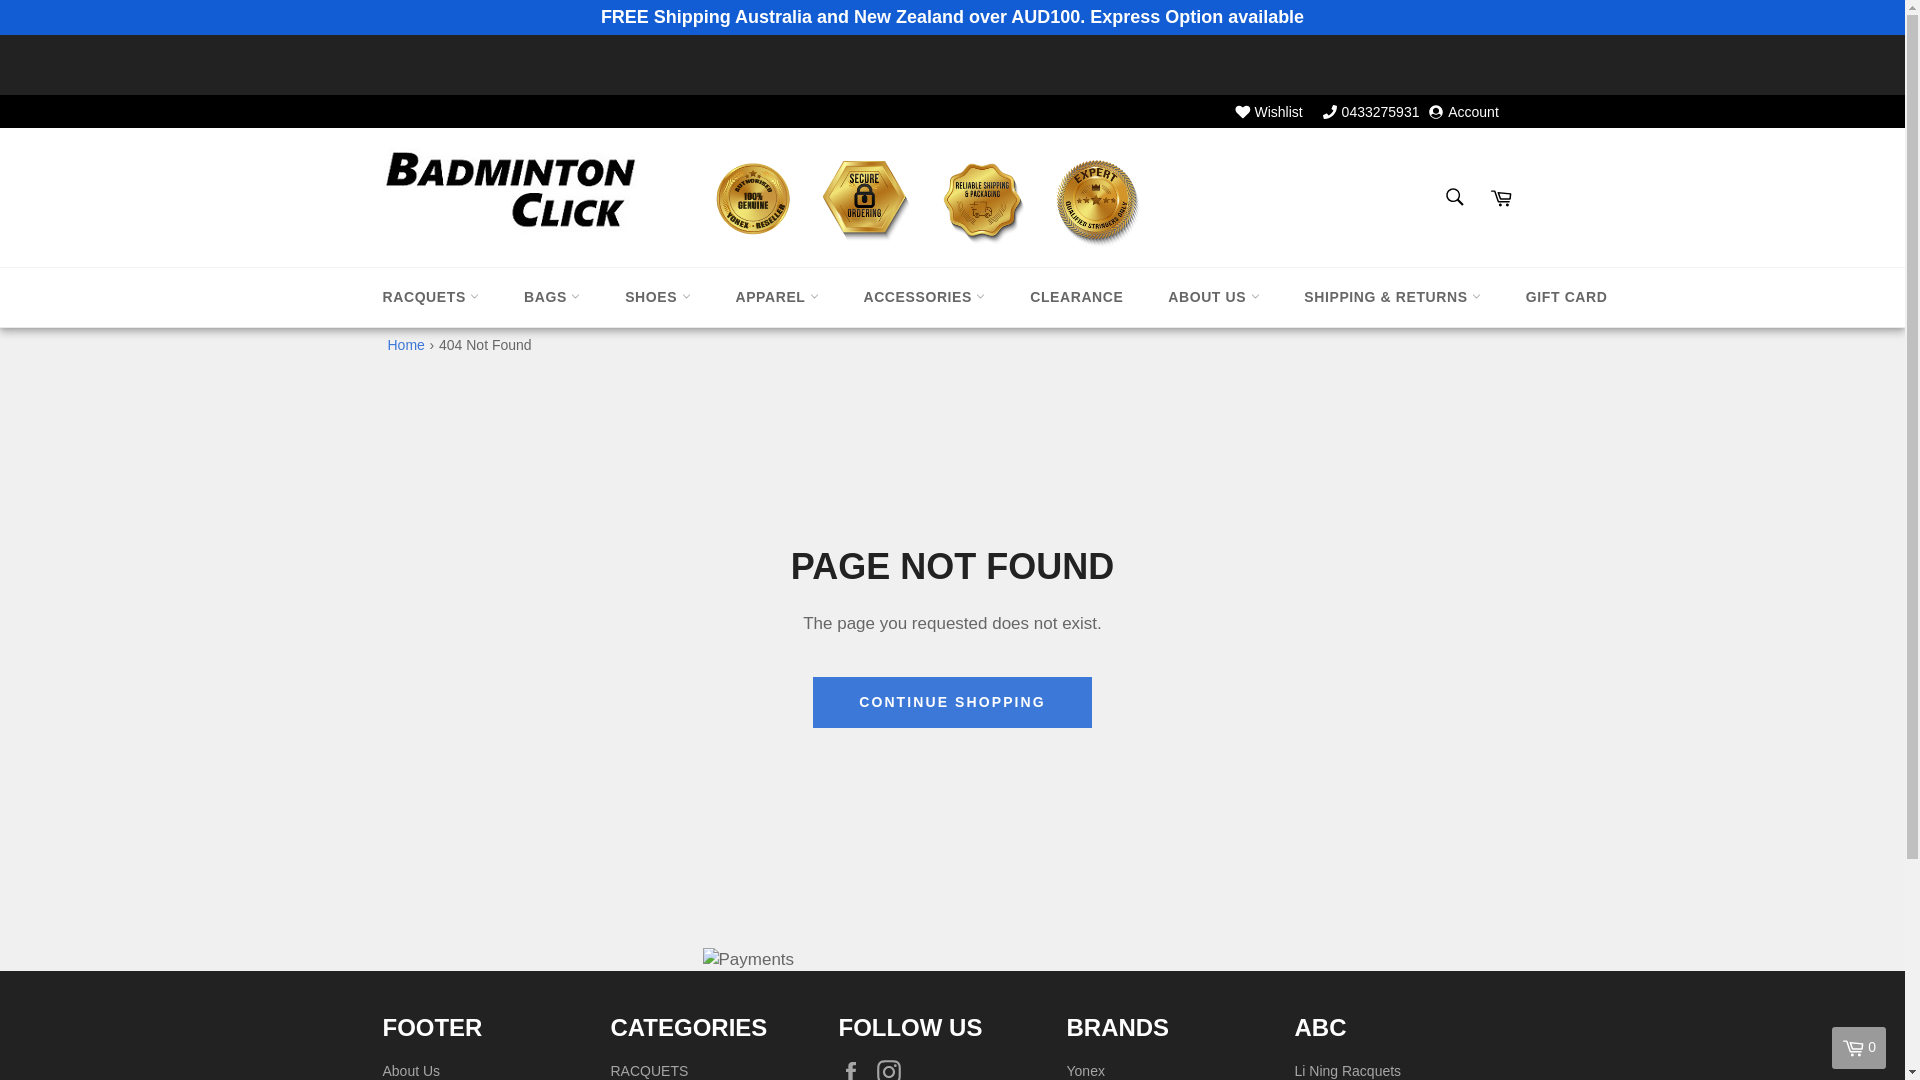 This screenshot has width=1920, height=1080. What do you see at coordinates (854, 1070) in the screenshot?
I see `Badminton Click on Facebook` at bounding box center [854, 1070].